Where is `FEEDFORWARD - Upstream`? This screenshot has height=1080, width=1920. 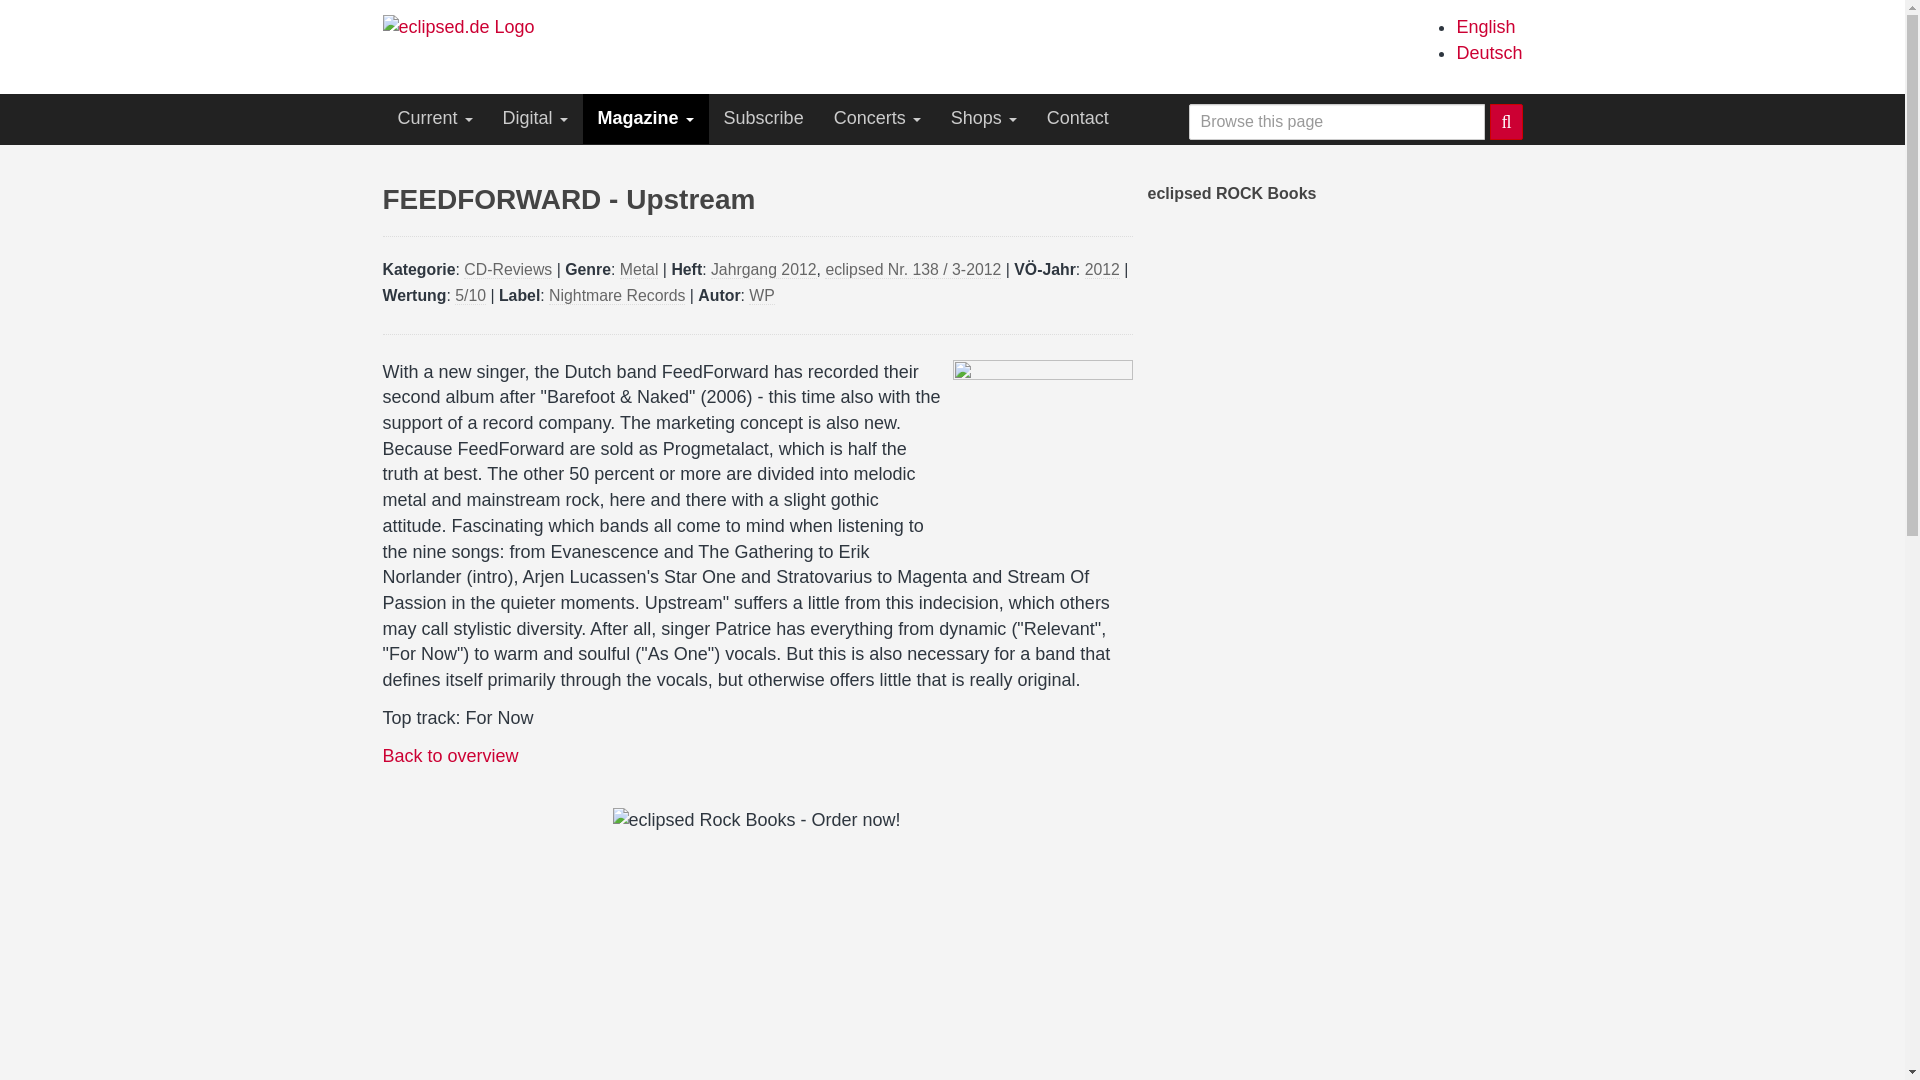 FEEDFORWARD - Upstream is located at coordinates (1488, 52).